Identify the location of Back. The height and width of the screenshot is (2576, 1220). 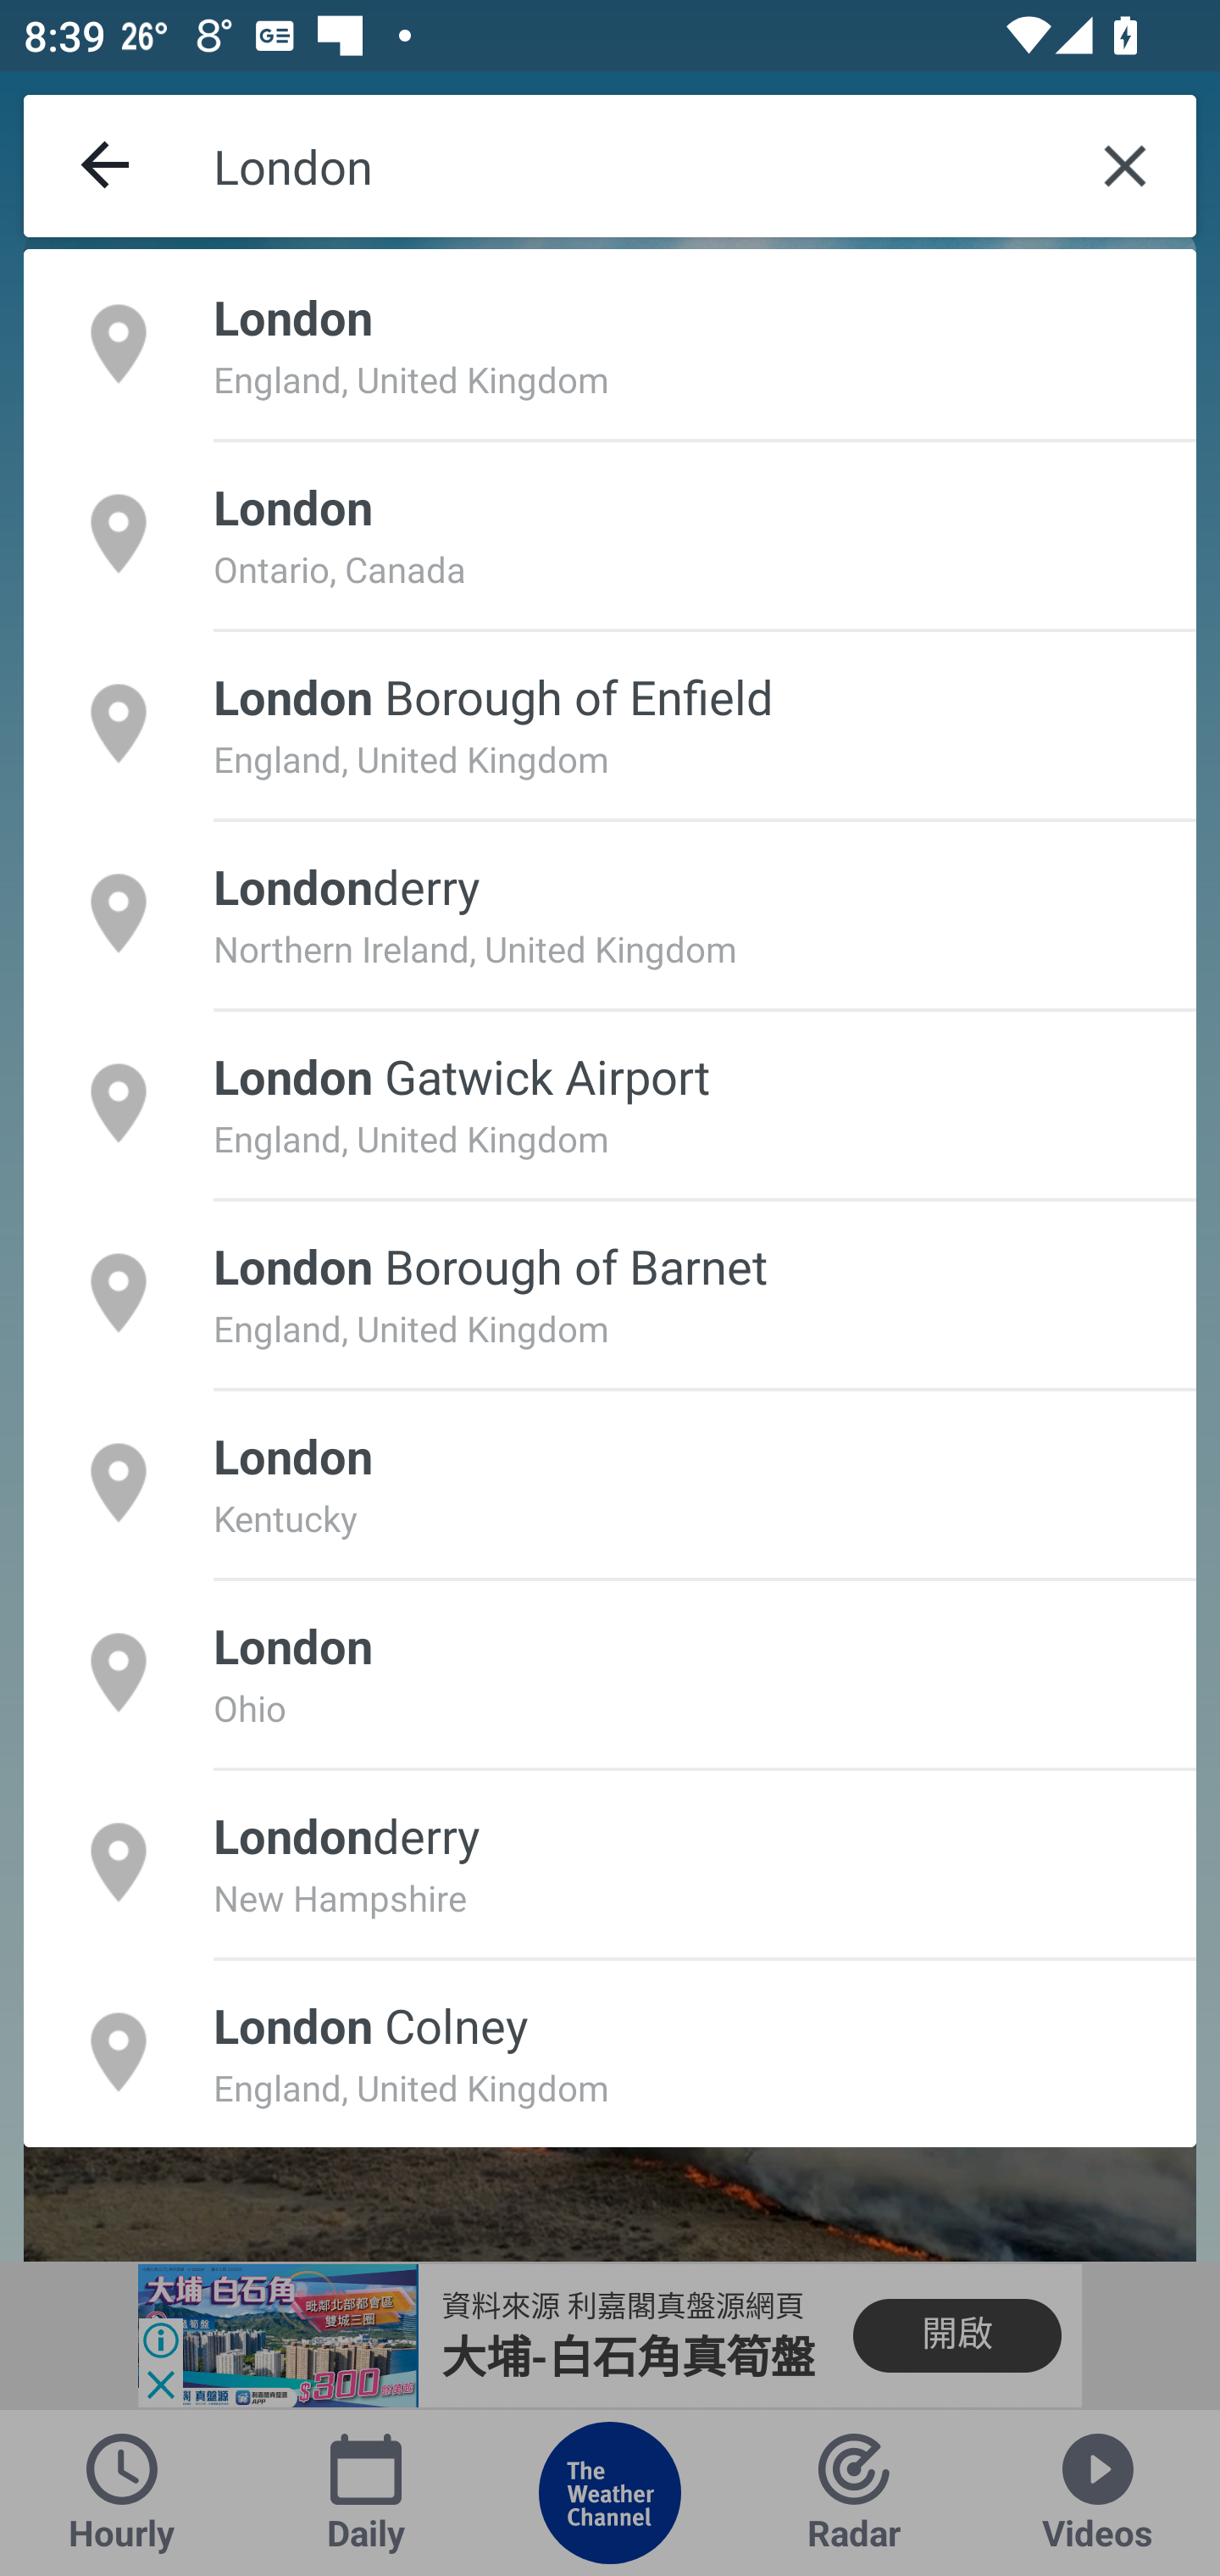
(107, 166).